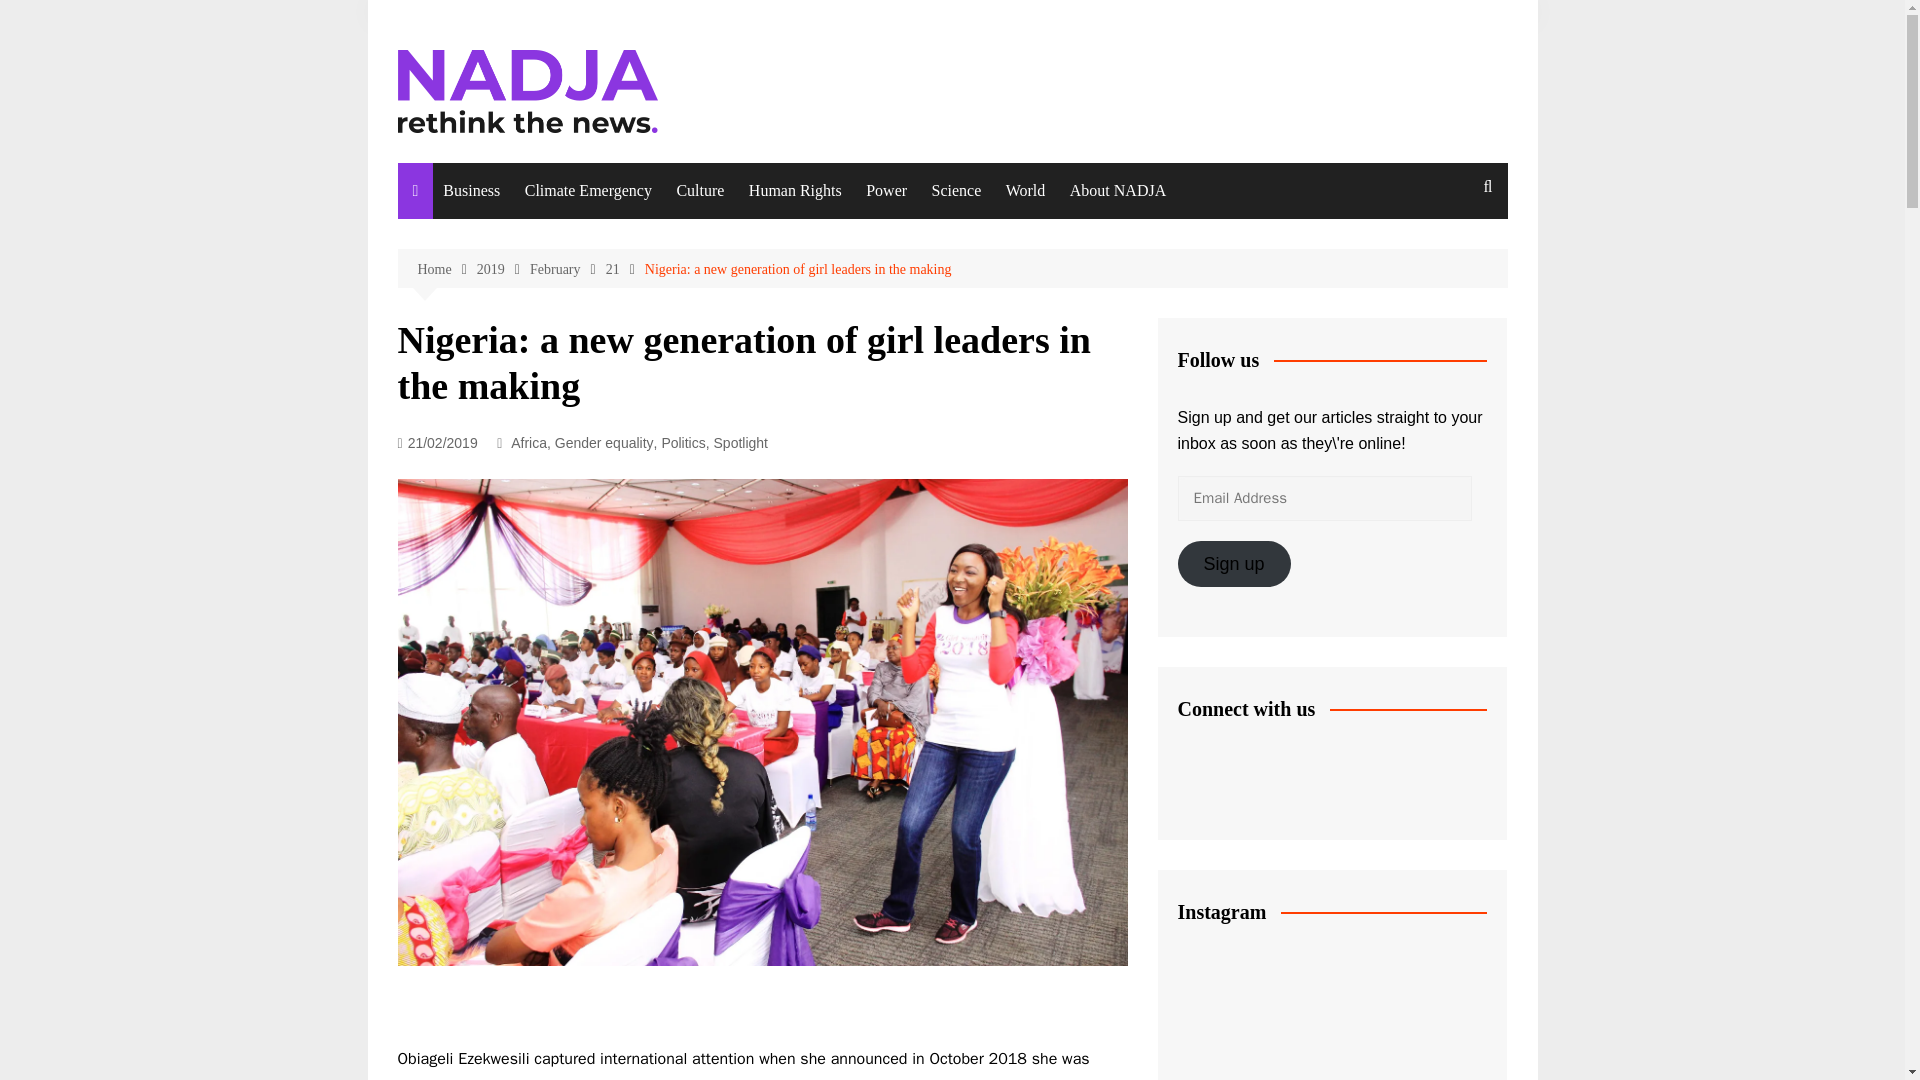  What do you see at coordinates (1170, 240) in the screenshot?
I see `Our story` at bounding box center [1170, 240].